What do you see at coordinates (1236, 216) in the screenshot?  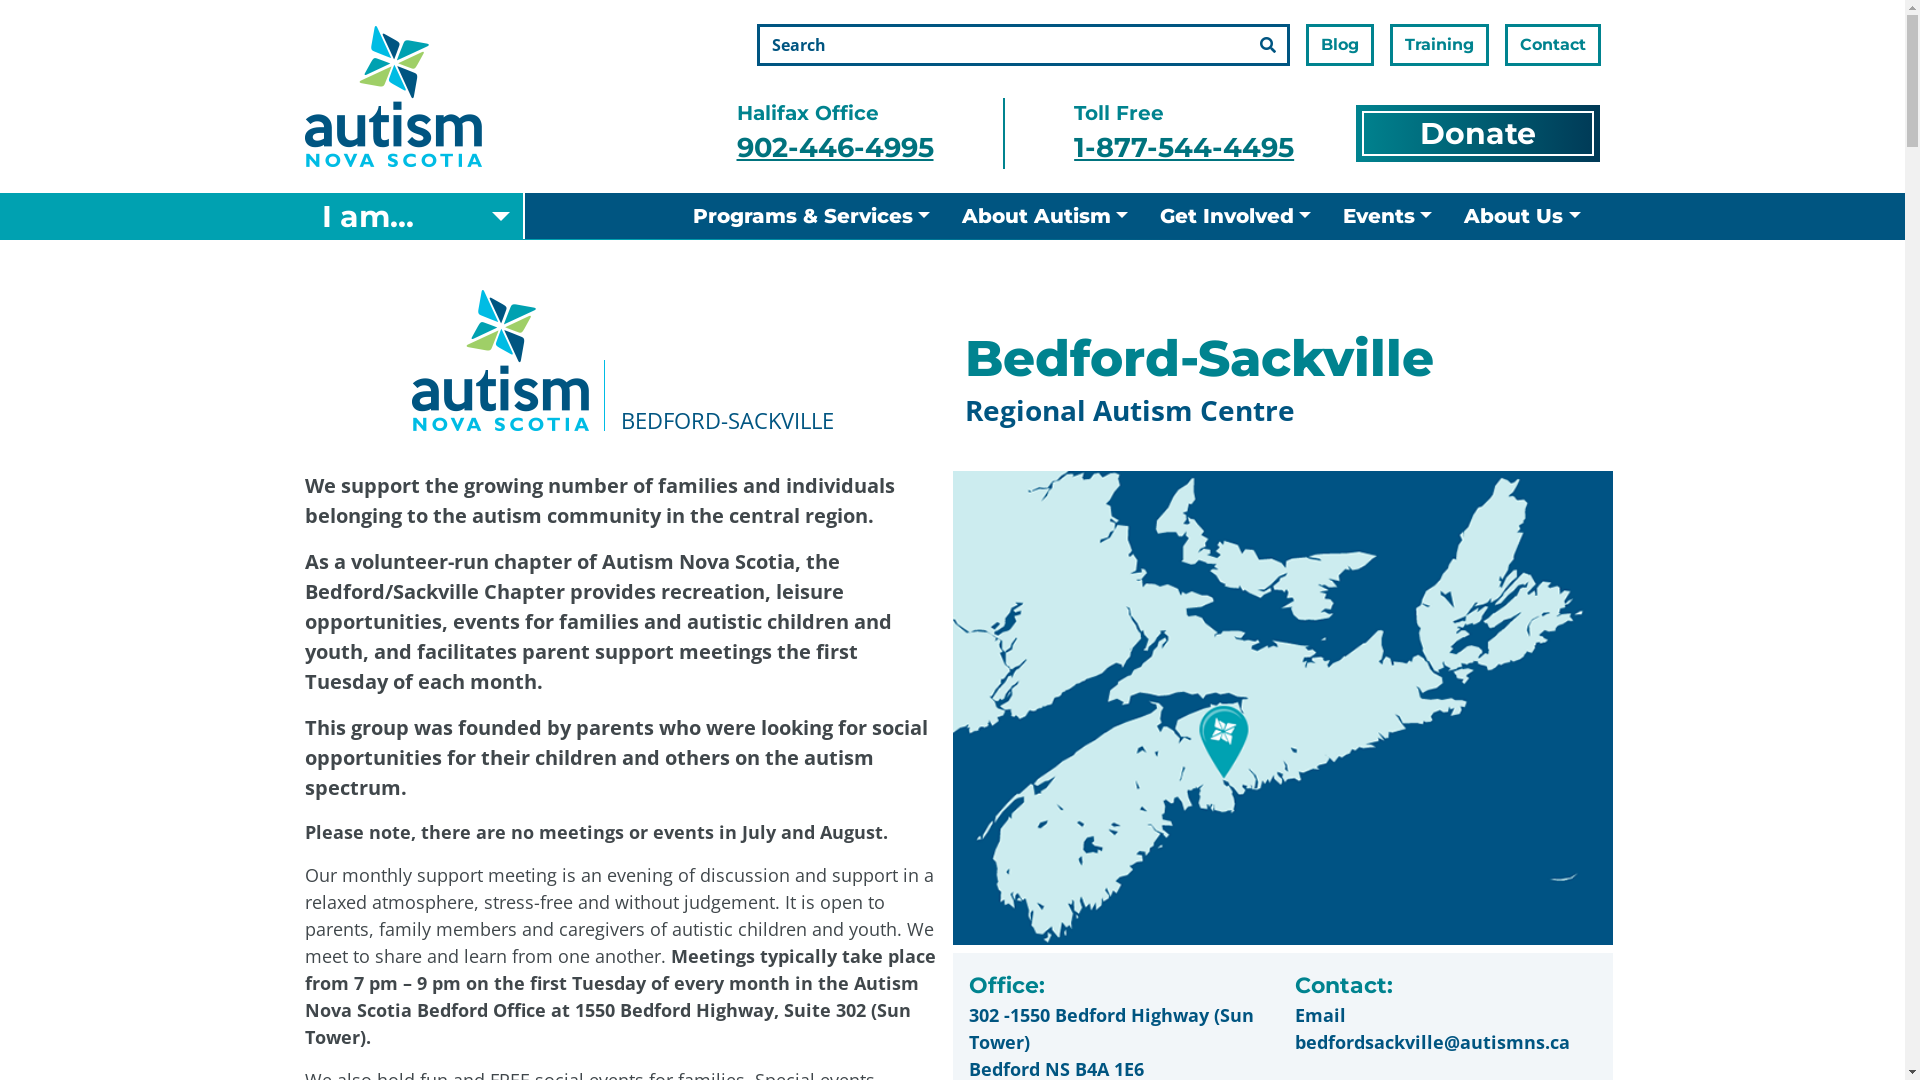 I see `Get Involved` at bounding box center [1236, 216].